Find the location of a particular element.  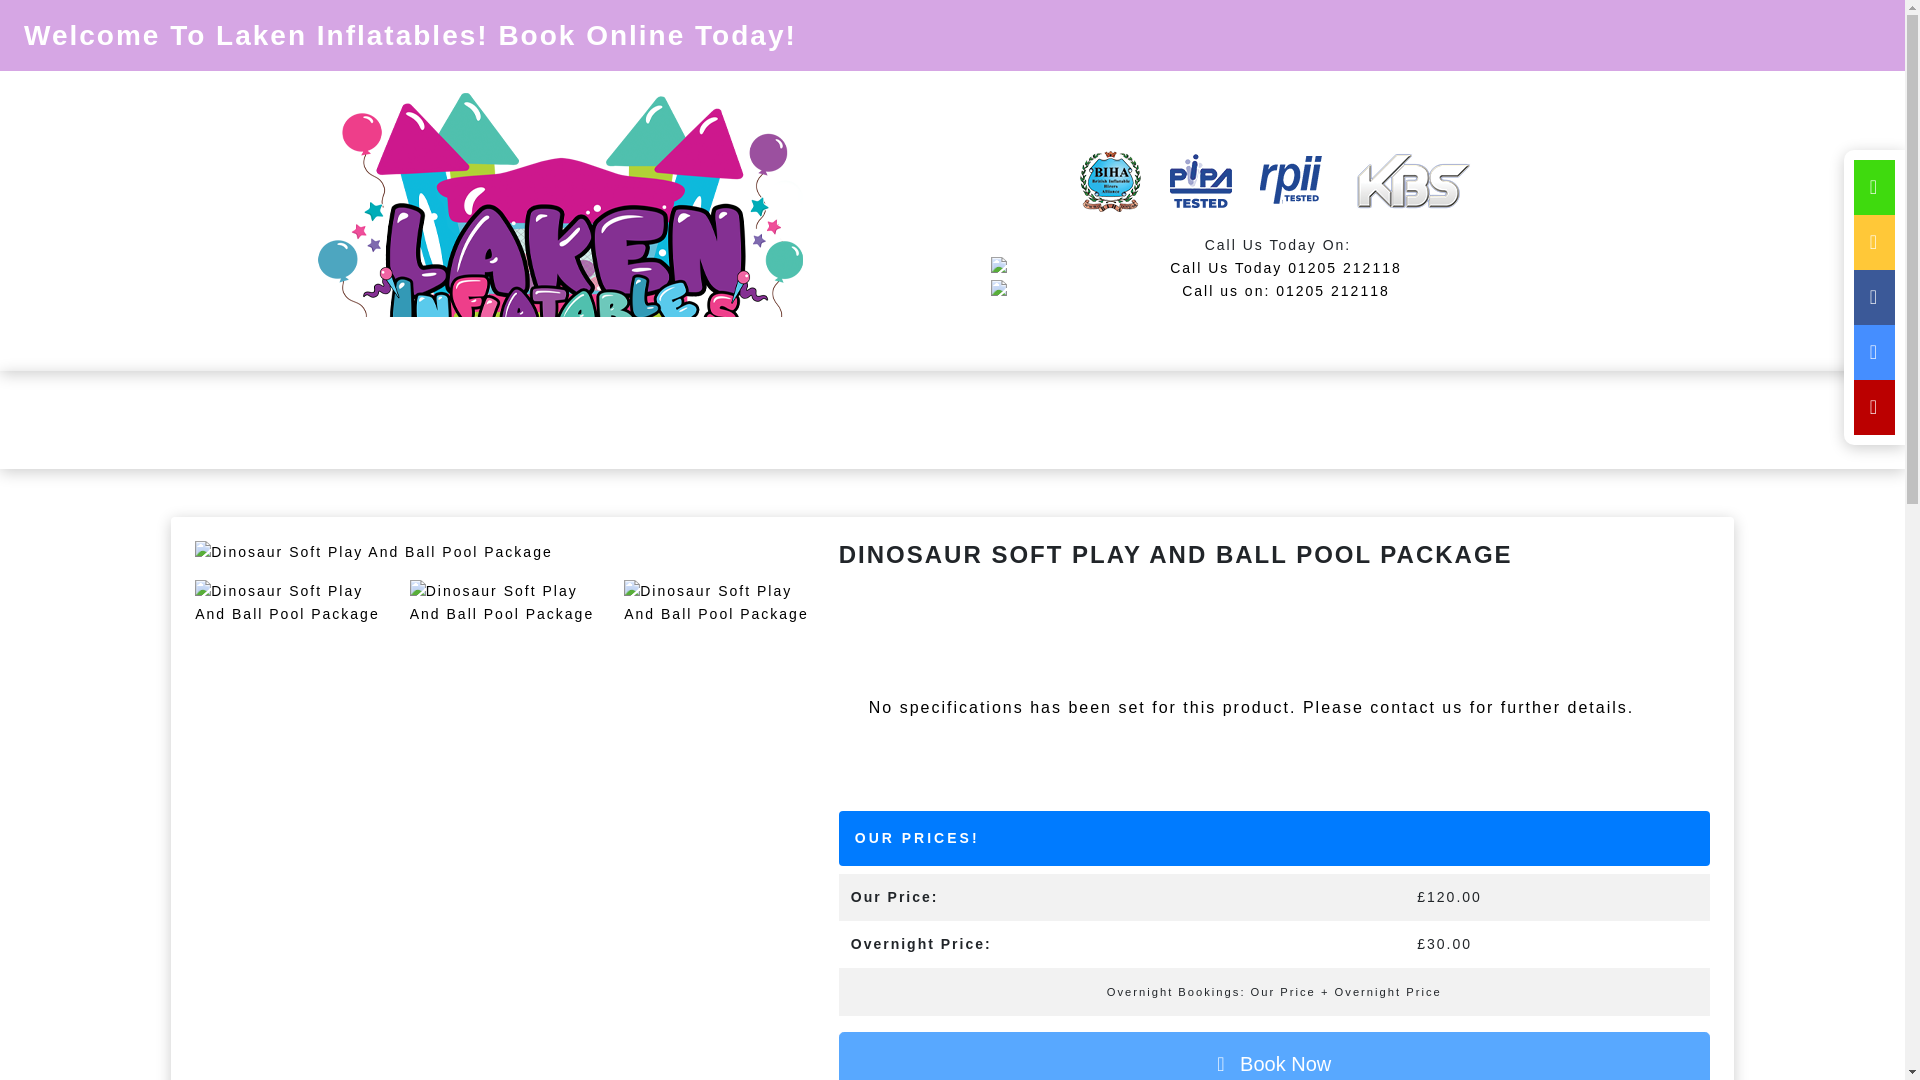

Call us today! is located at coordinates (1277, 291).